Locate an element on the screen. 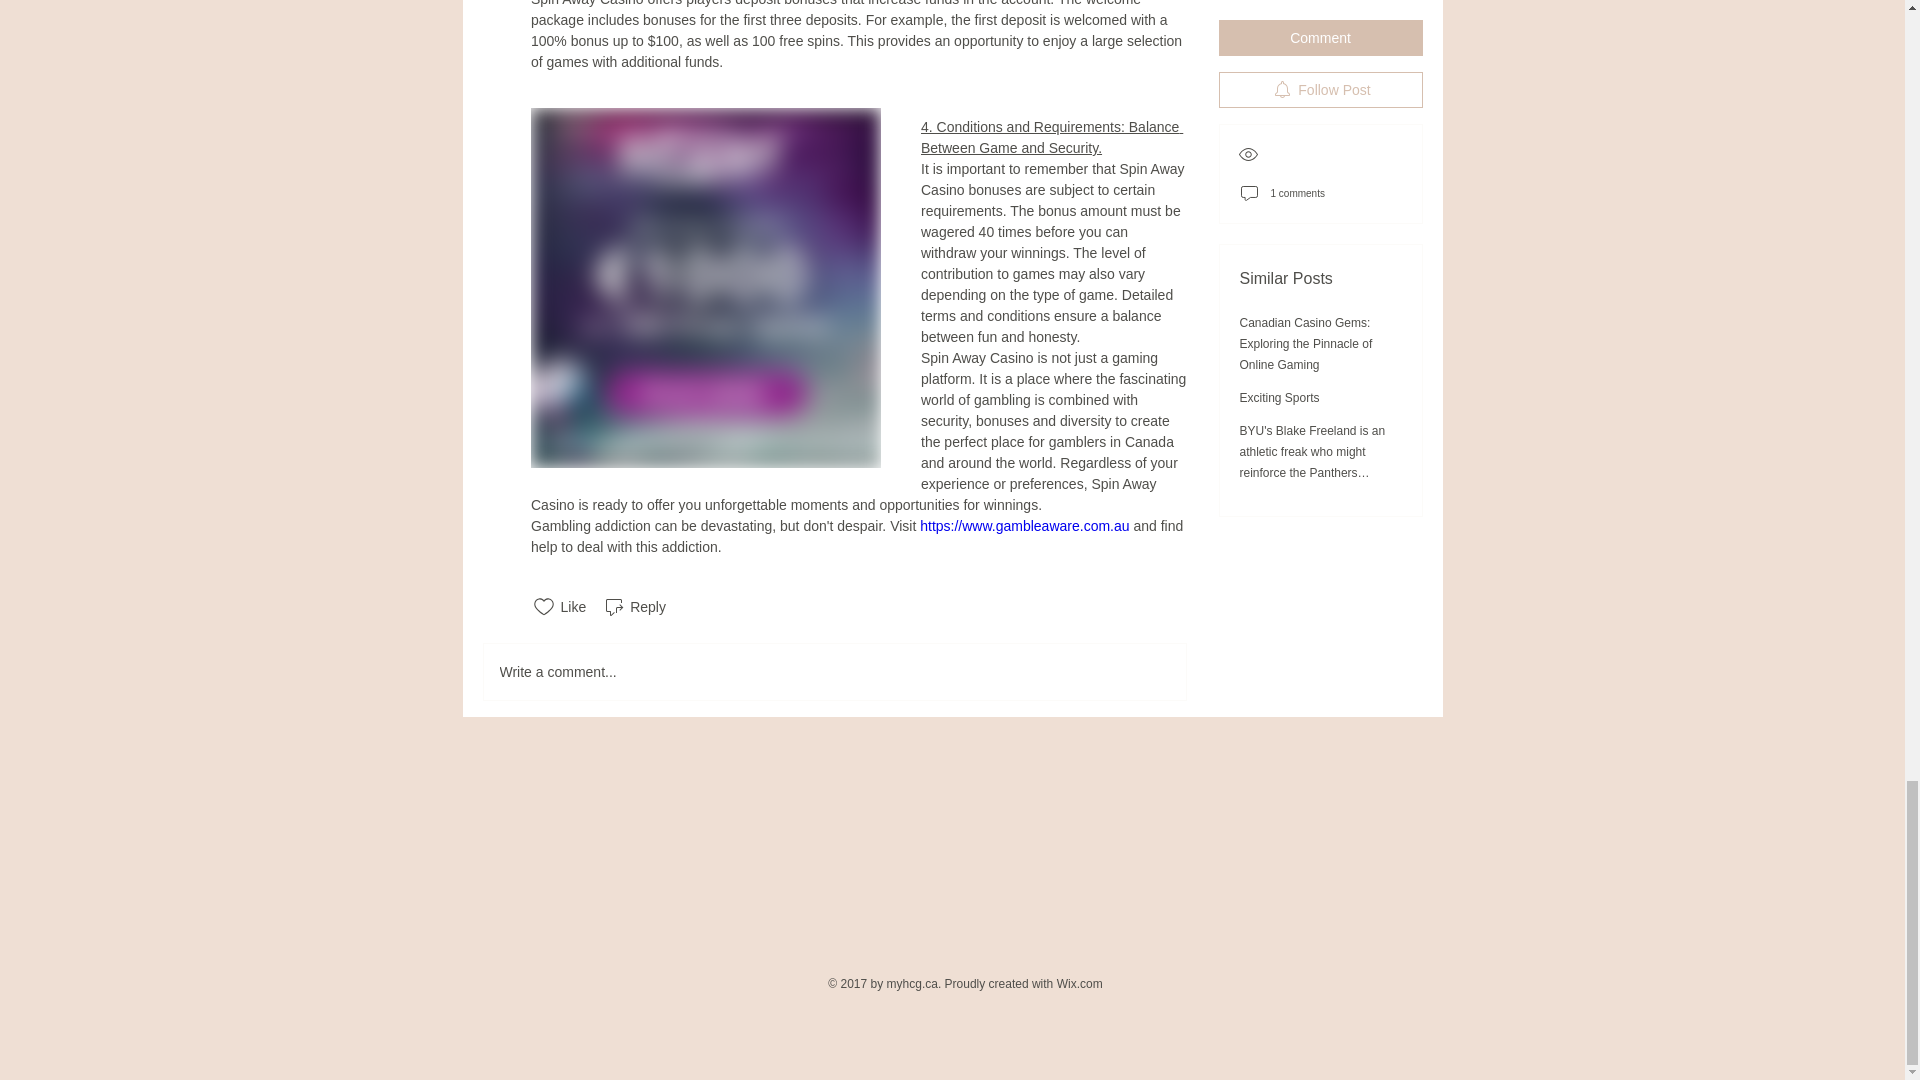 This screenshot has width=1920, height=1080. Write a comment... is located at coordinates (834, 671).